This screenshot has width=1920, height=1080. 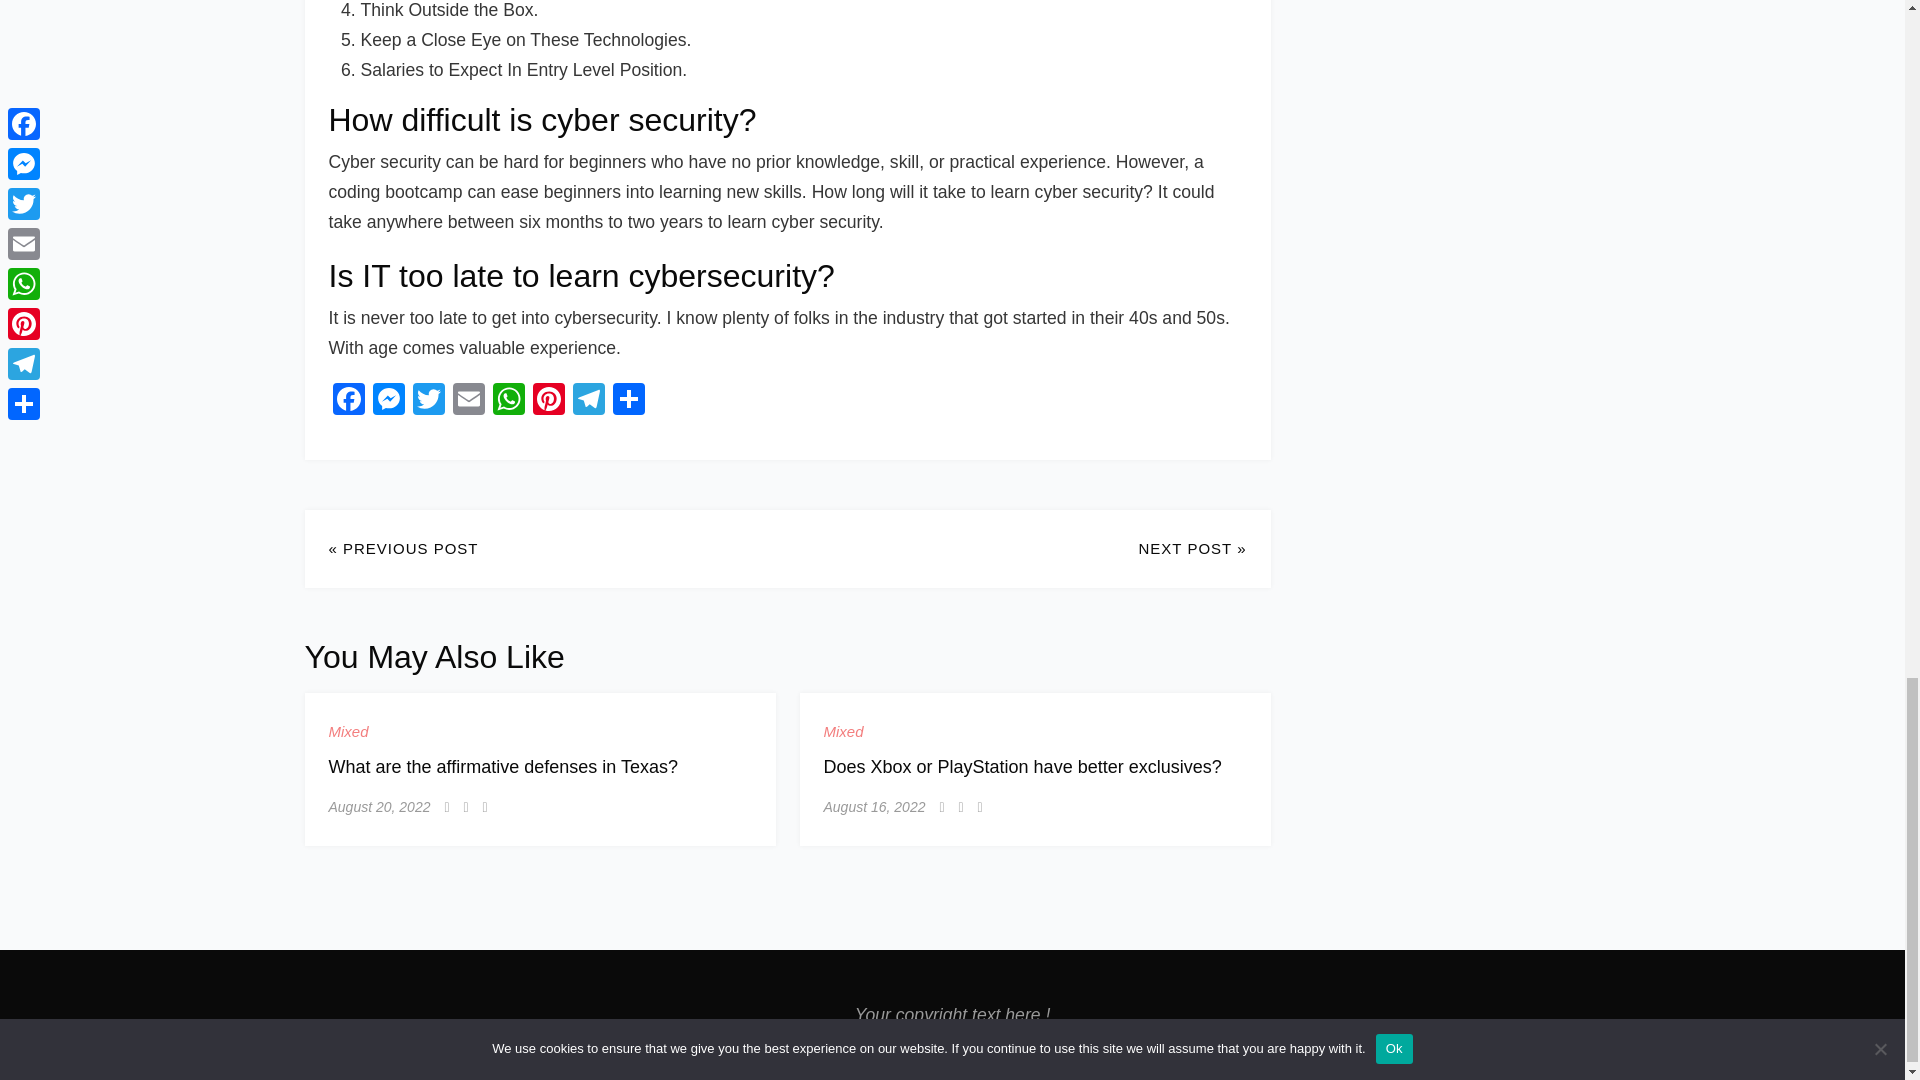 I want to click on WhatsApp, so click(x=508, y=402).